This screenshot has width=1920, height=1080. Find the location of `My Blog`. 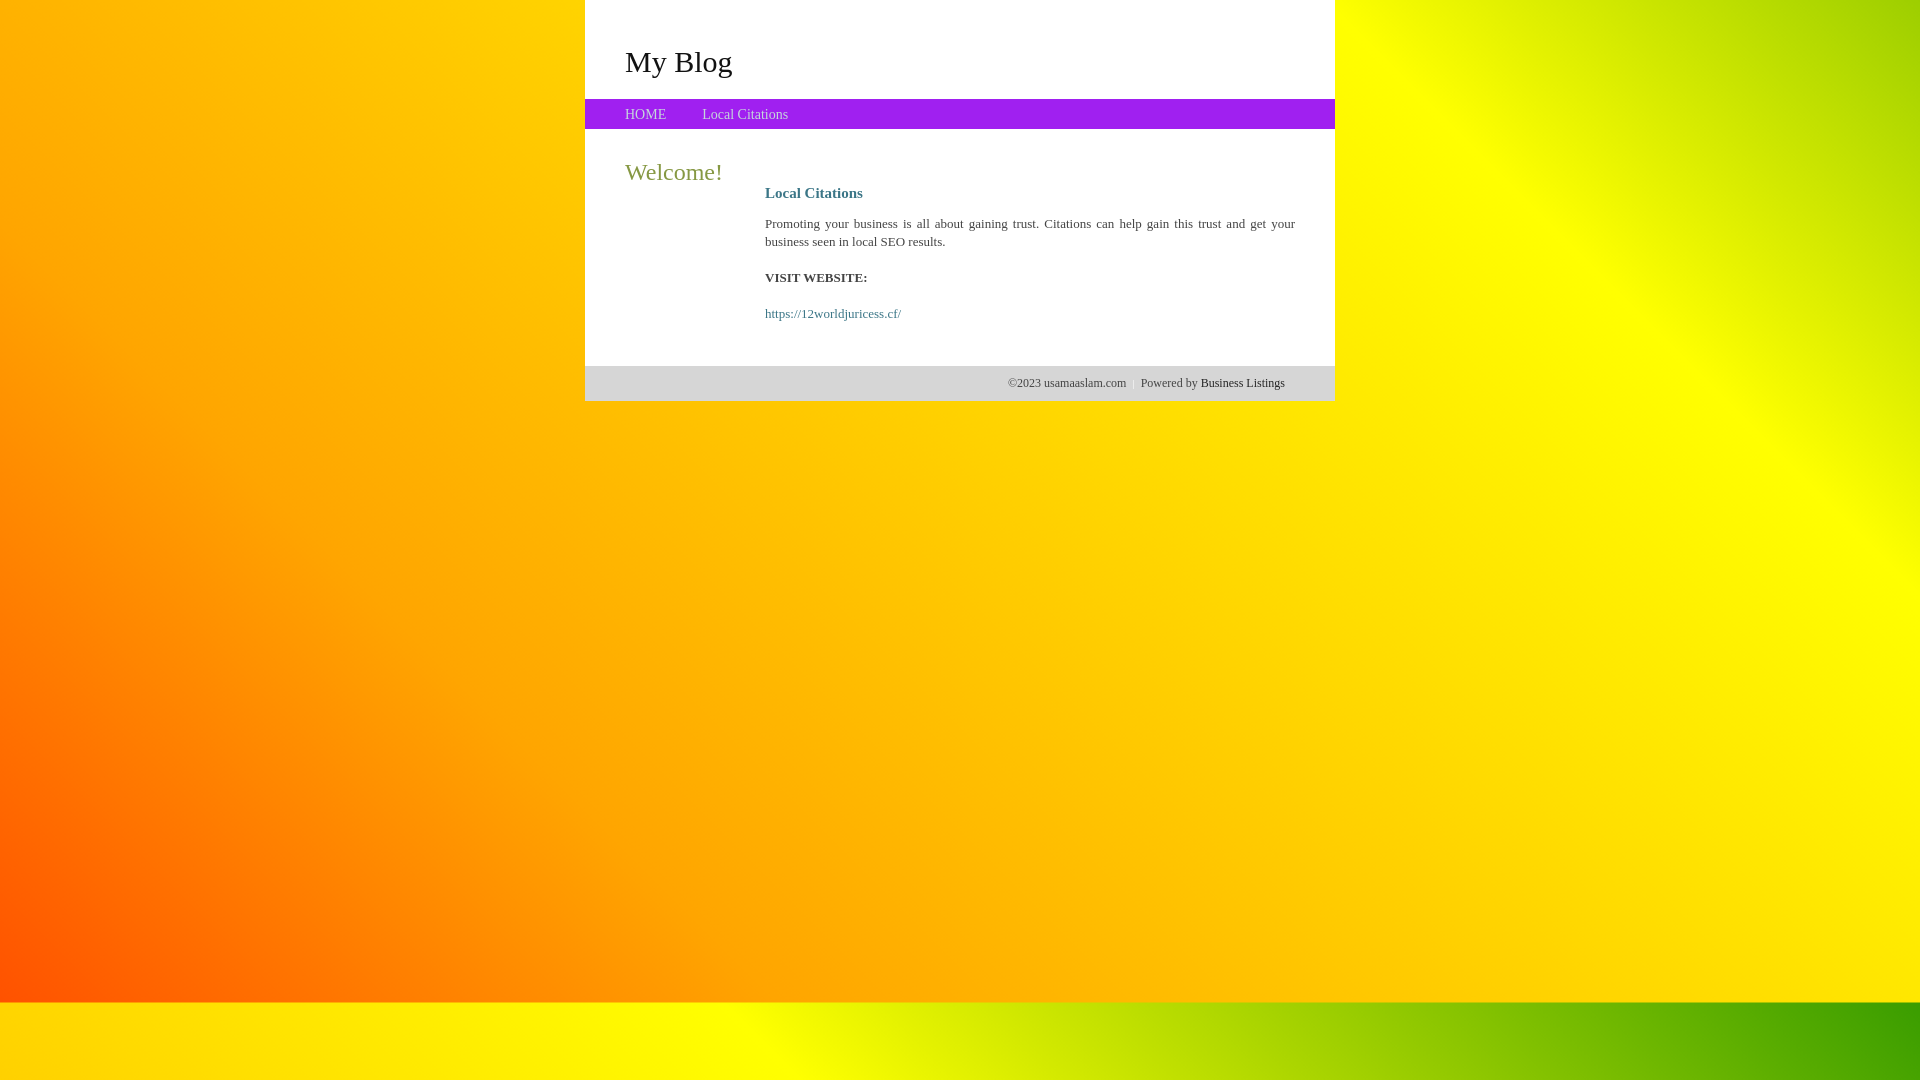

My Blog is located at coordinates (679, 61).